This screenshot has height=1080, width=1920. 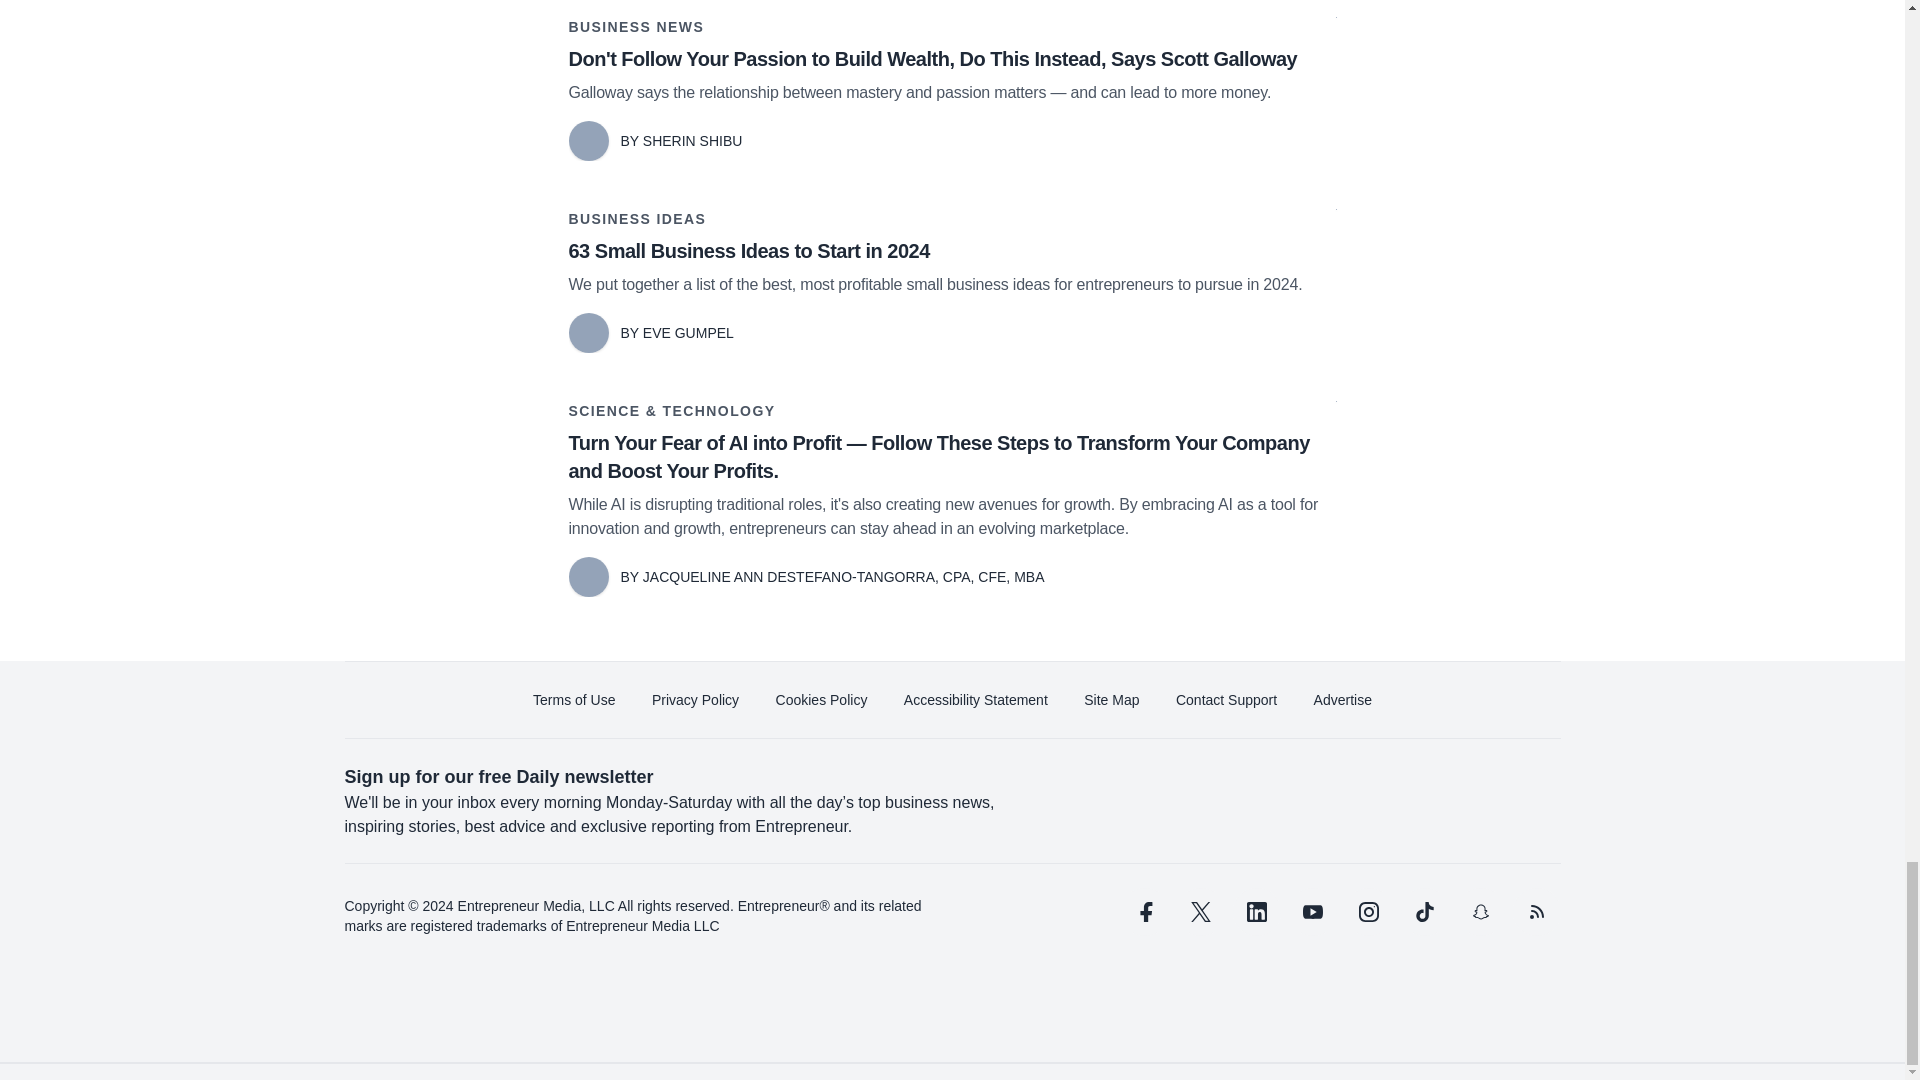 I want to click on linkedin, so click(x=1256, y=912).